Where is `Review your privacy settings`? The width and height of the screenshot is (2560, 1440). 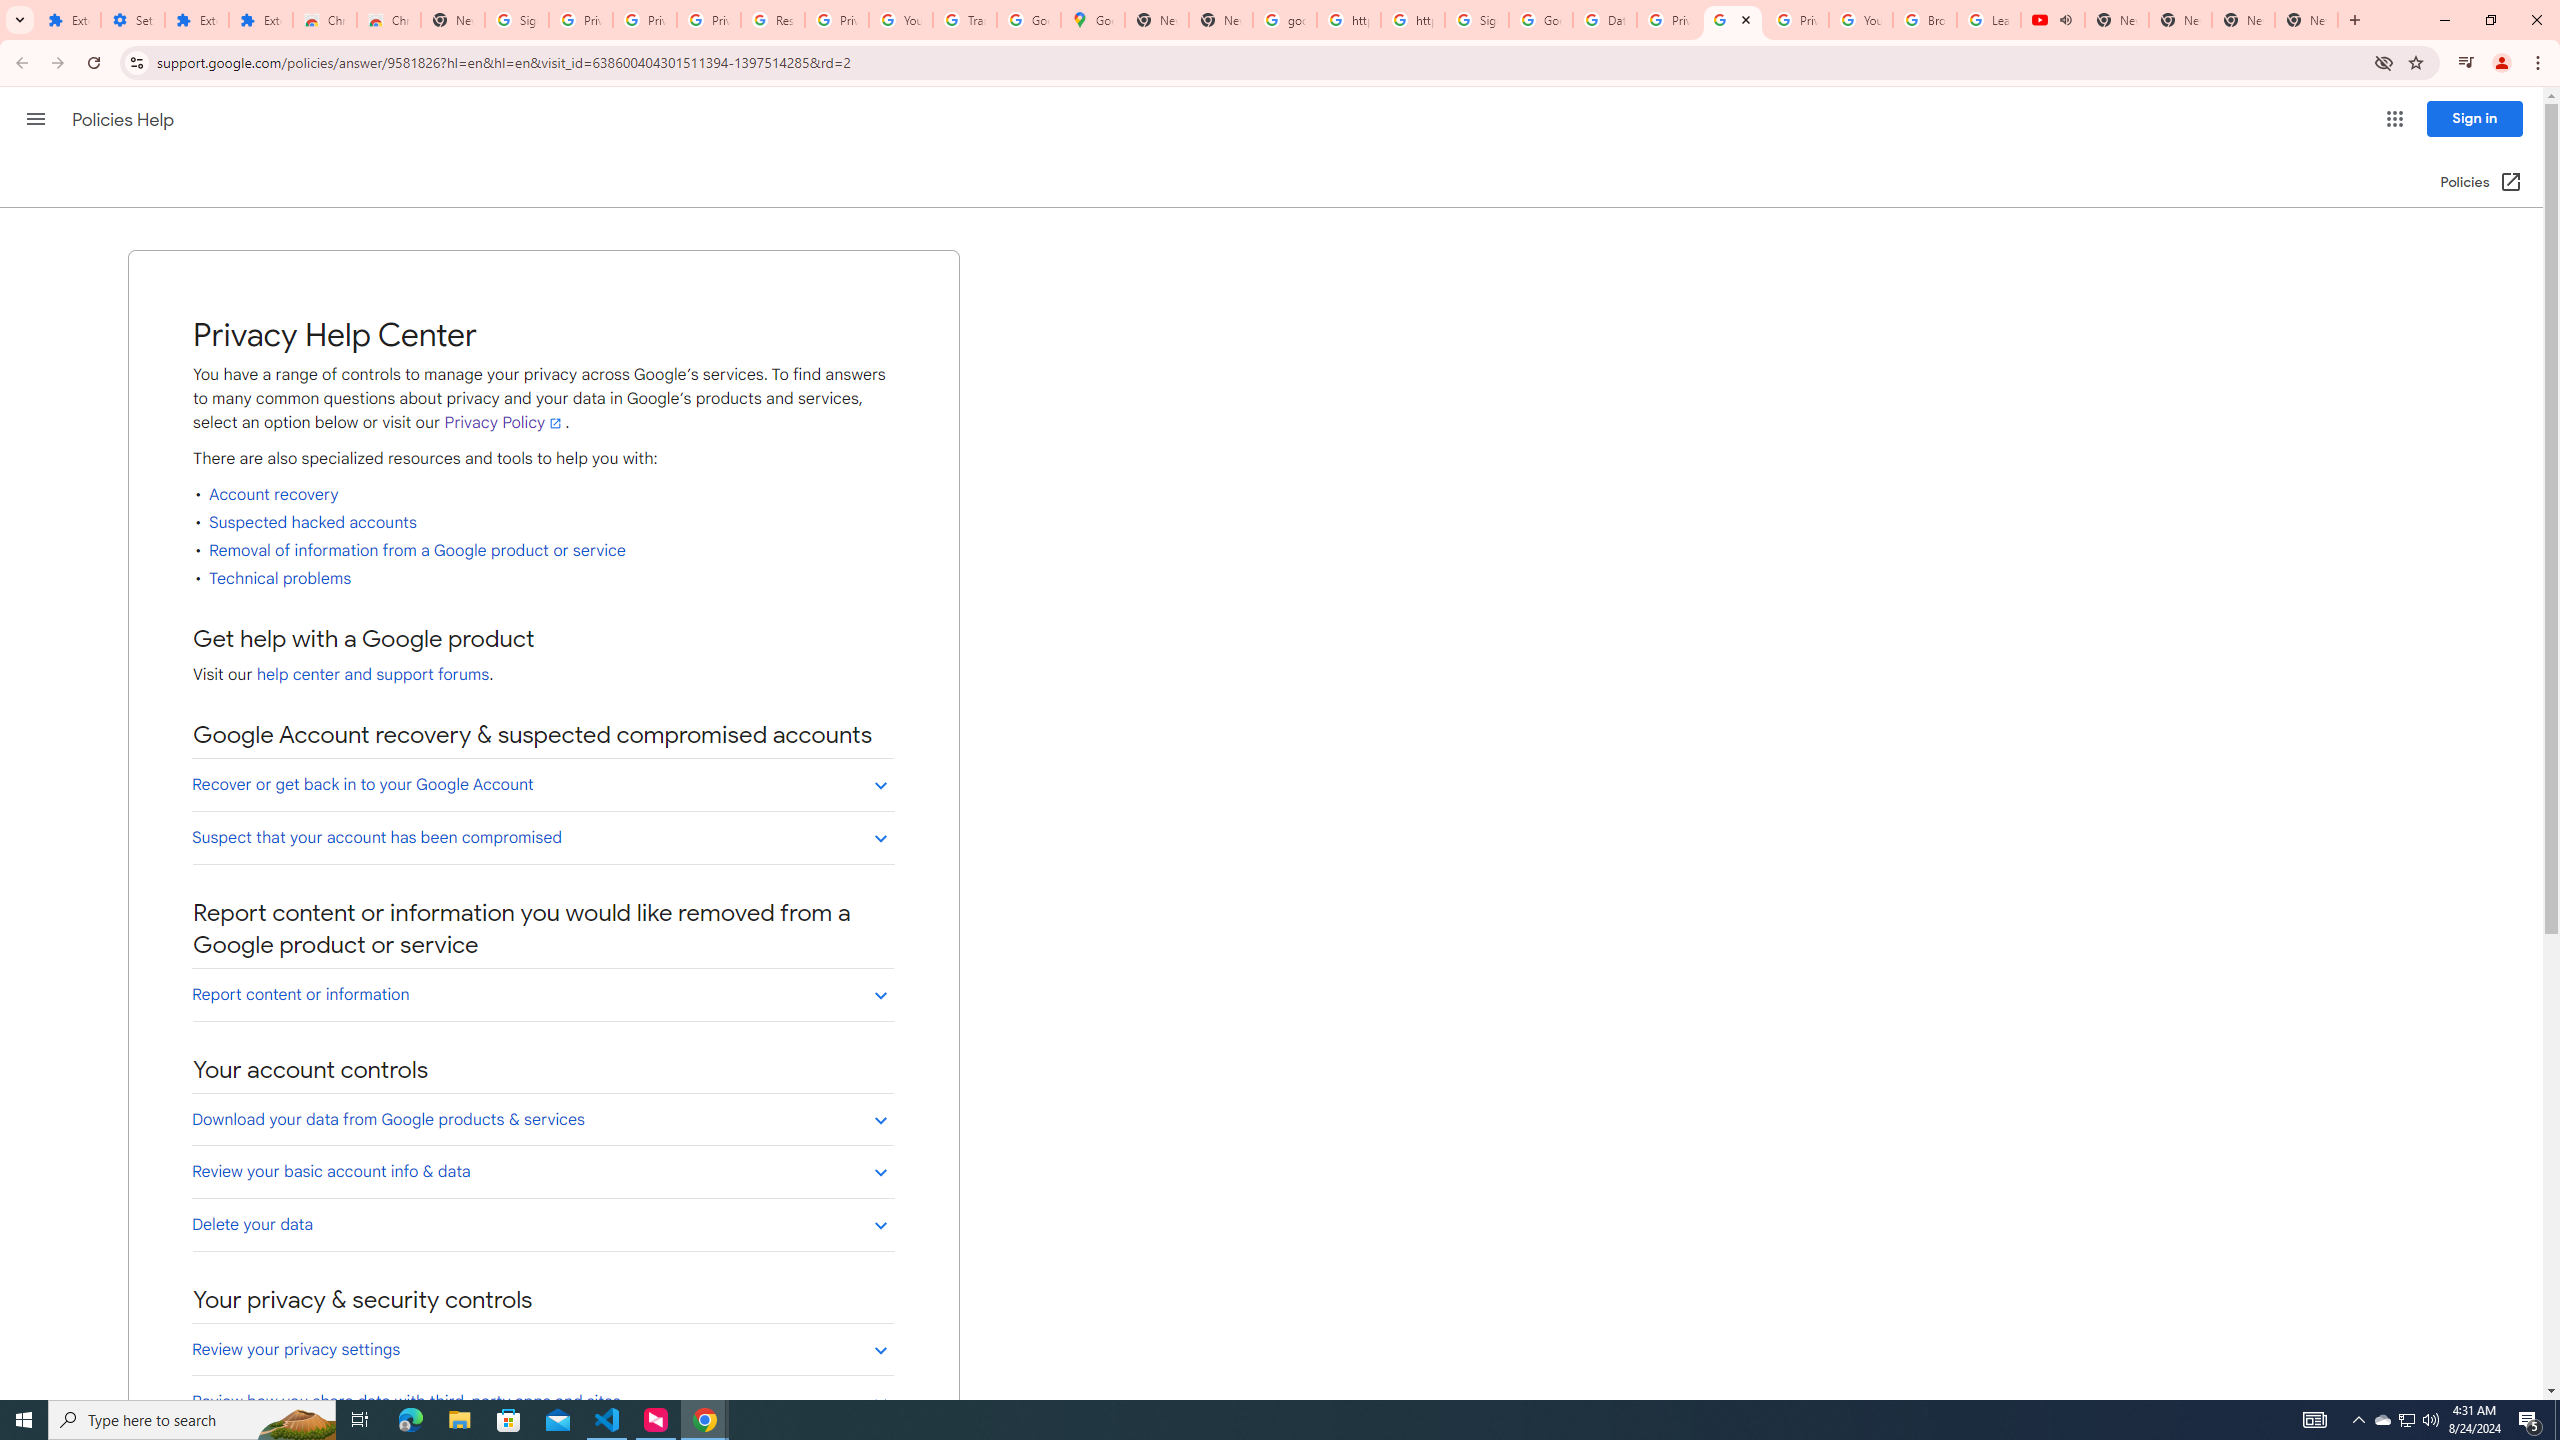
Review your privacy settings is located at coordinates (542, 1350).